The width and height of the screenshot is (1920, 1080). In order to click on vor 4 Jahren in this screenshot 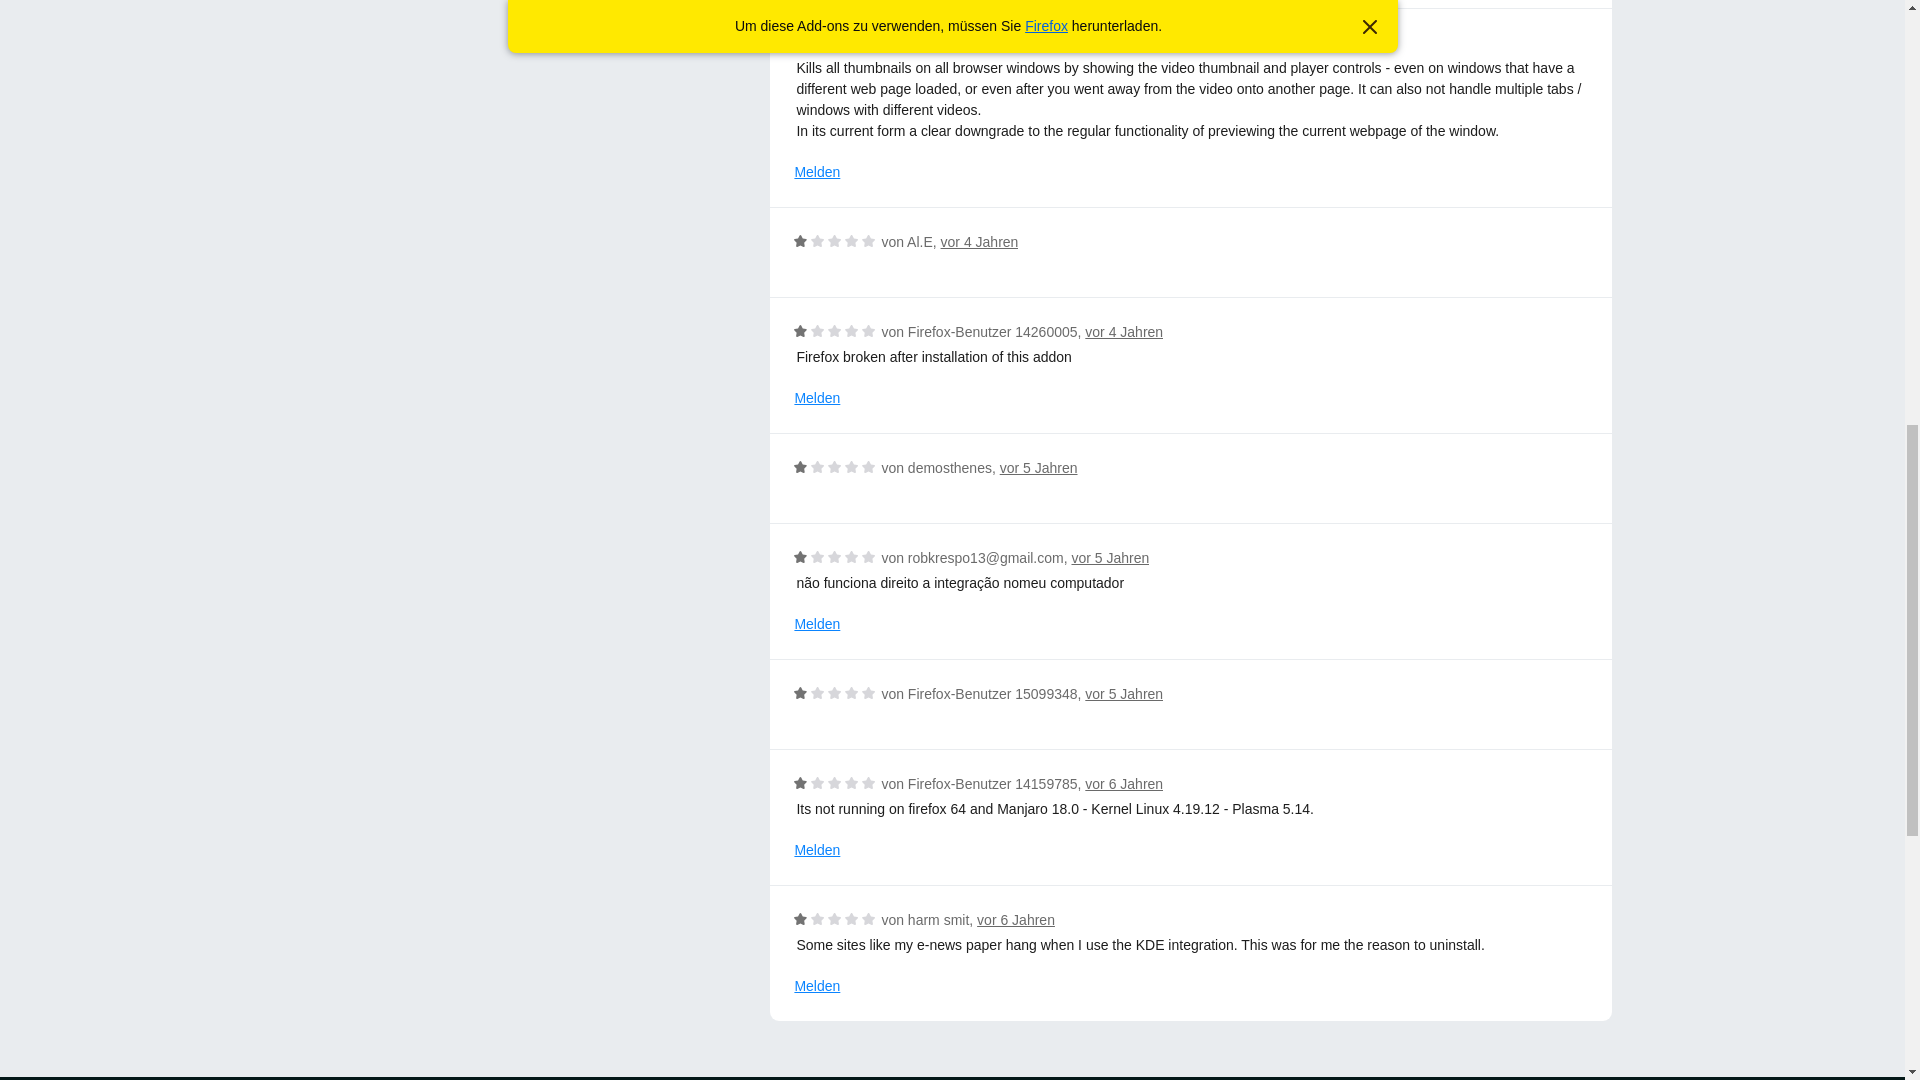, I will do `click(980, 242)`.